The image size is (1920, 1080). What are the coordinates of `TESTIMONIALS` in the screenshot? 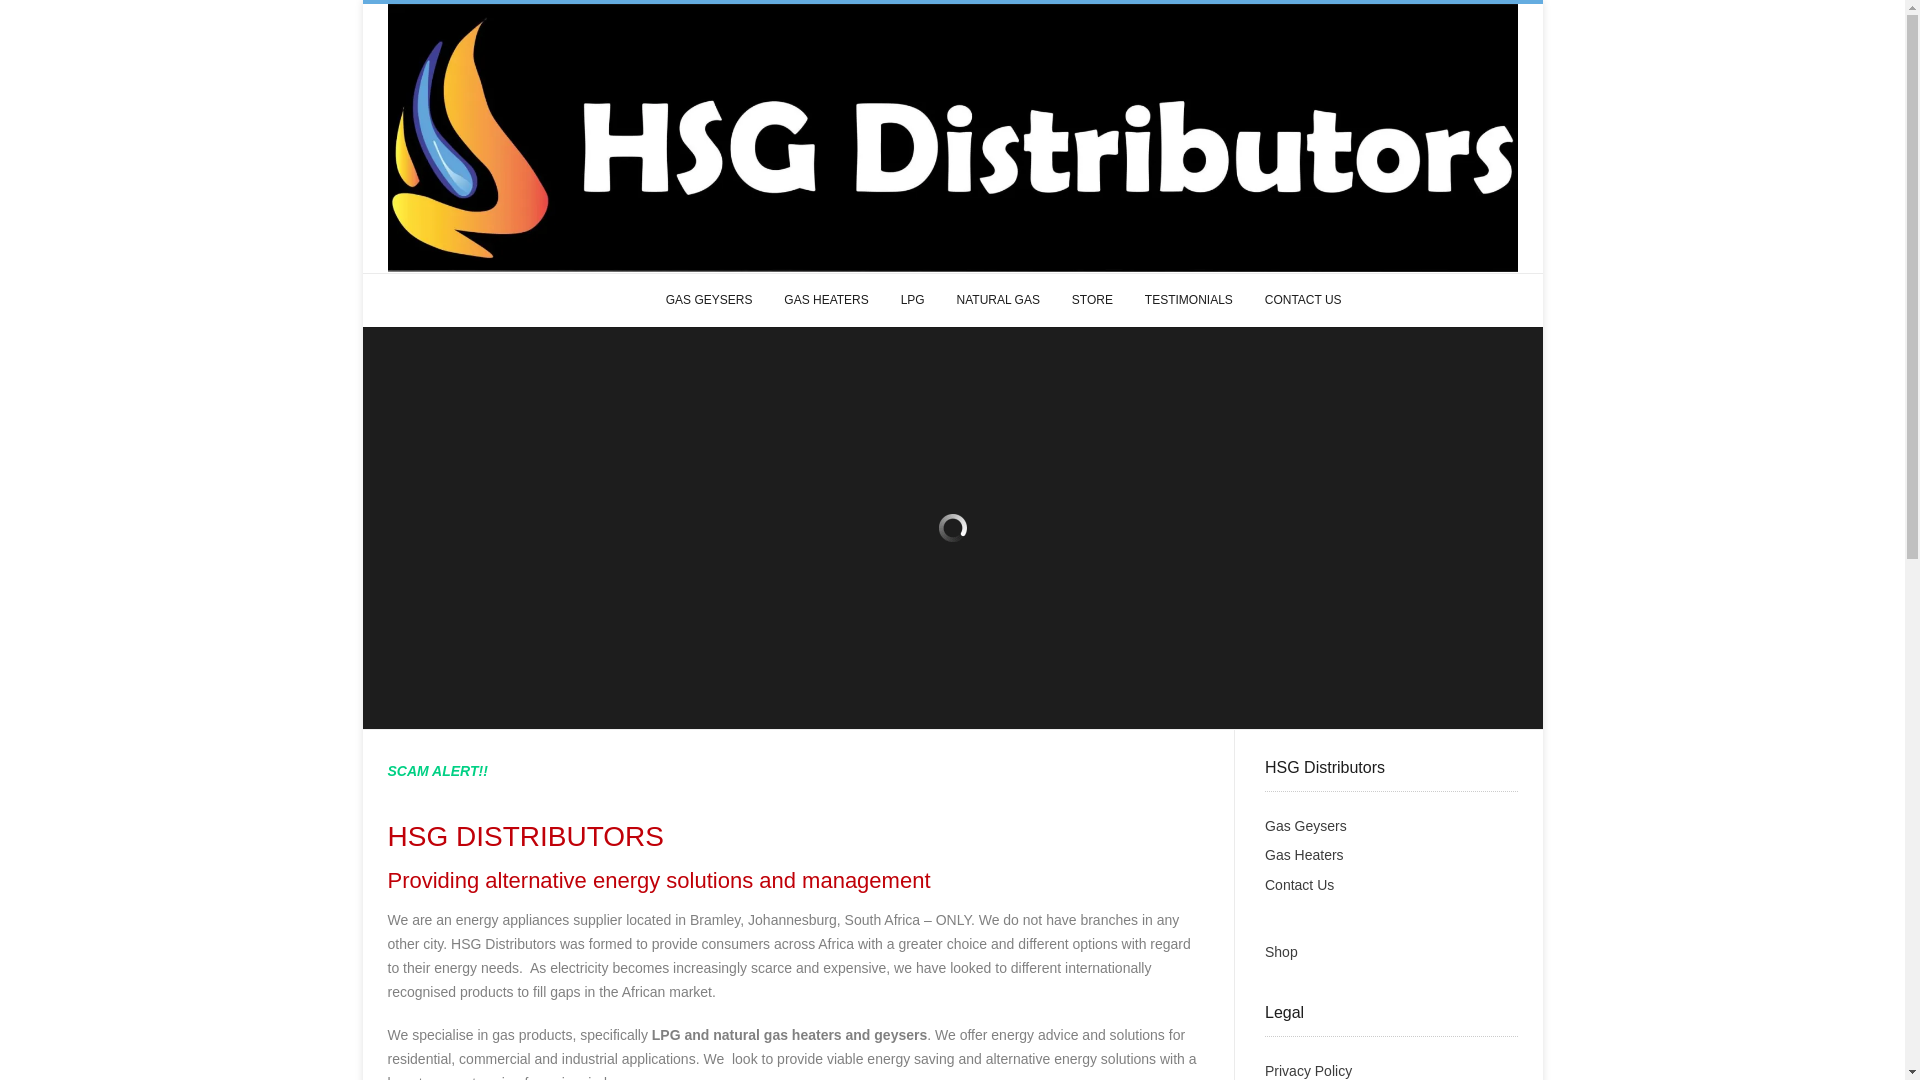 It's located at (1188, 300).